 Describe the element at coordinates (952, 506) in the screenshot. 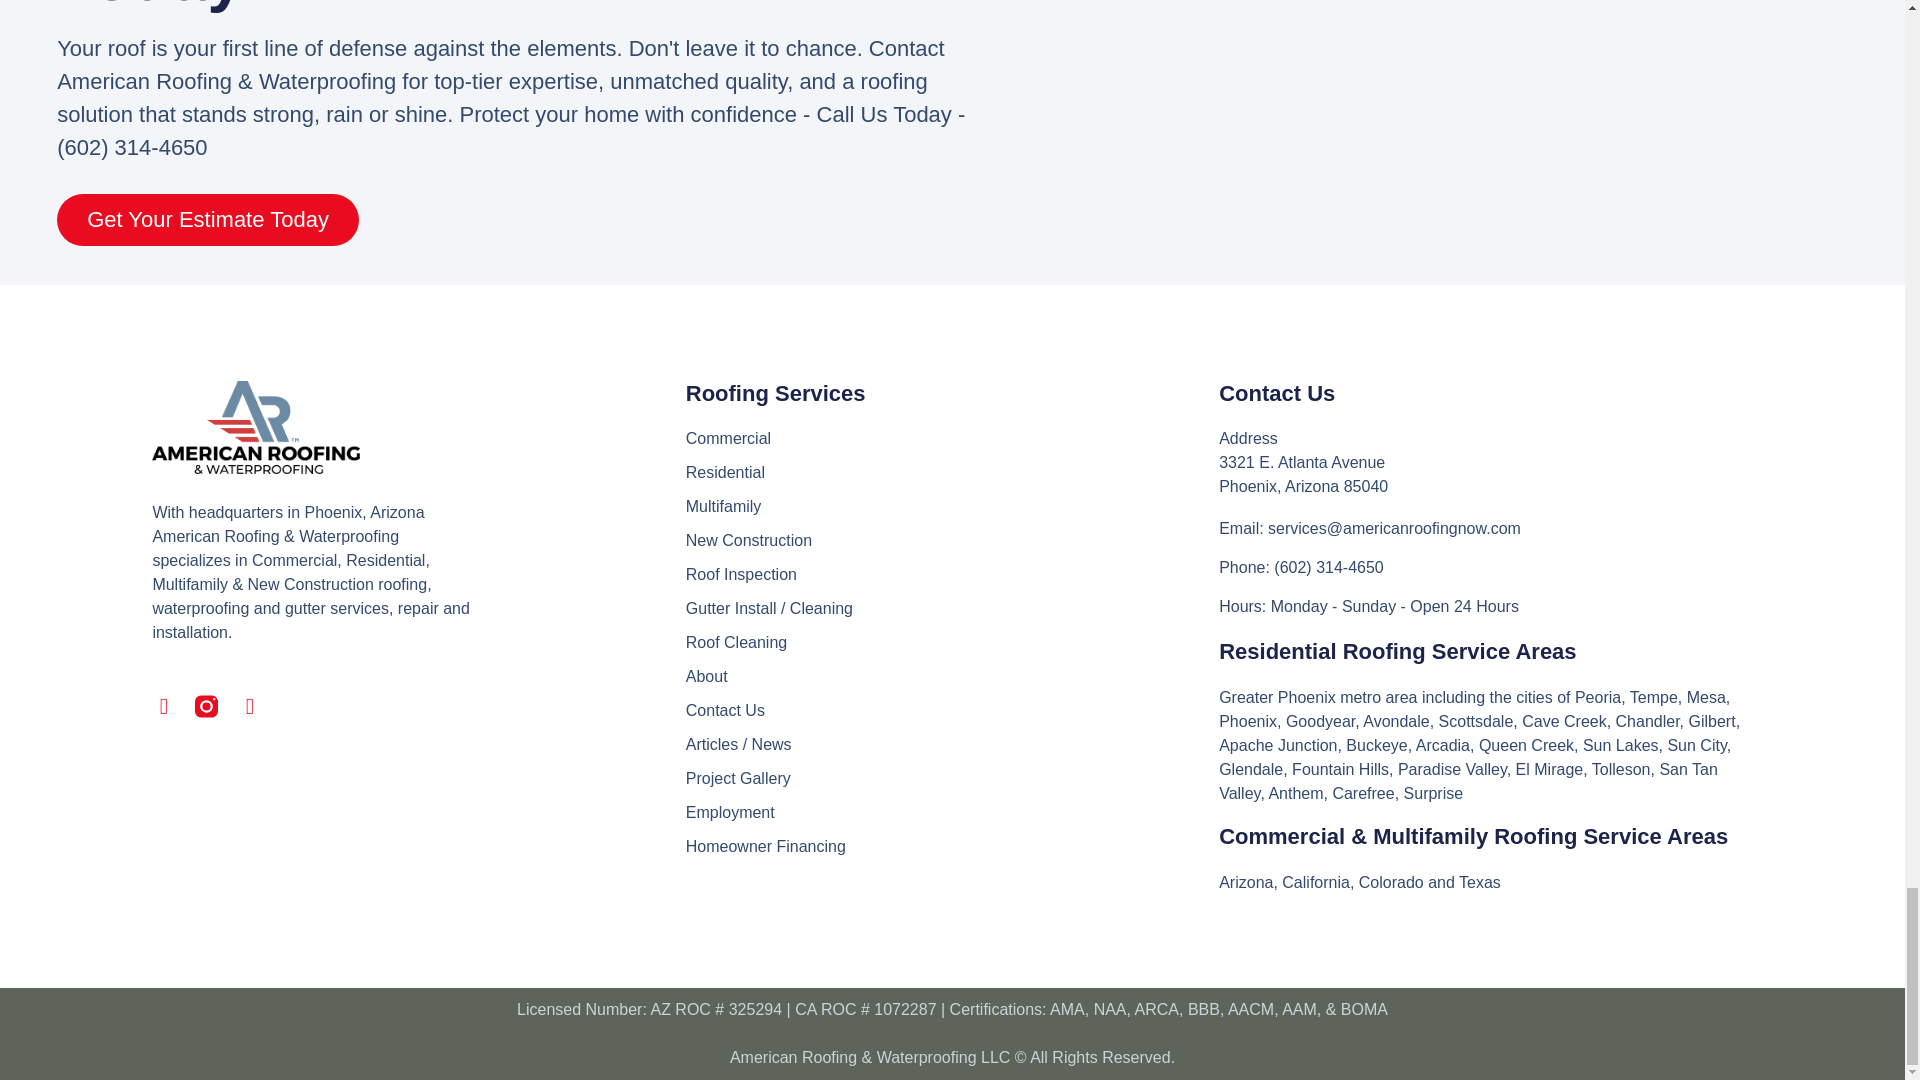

I see `Multifamily` at that location.